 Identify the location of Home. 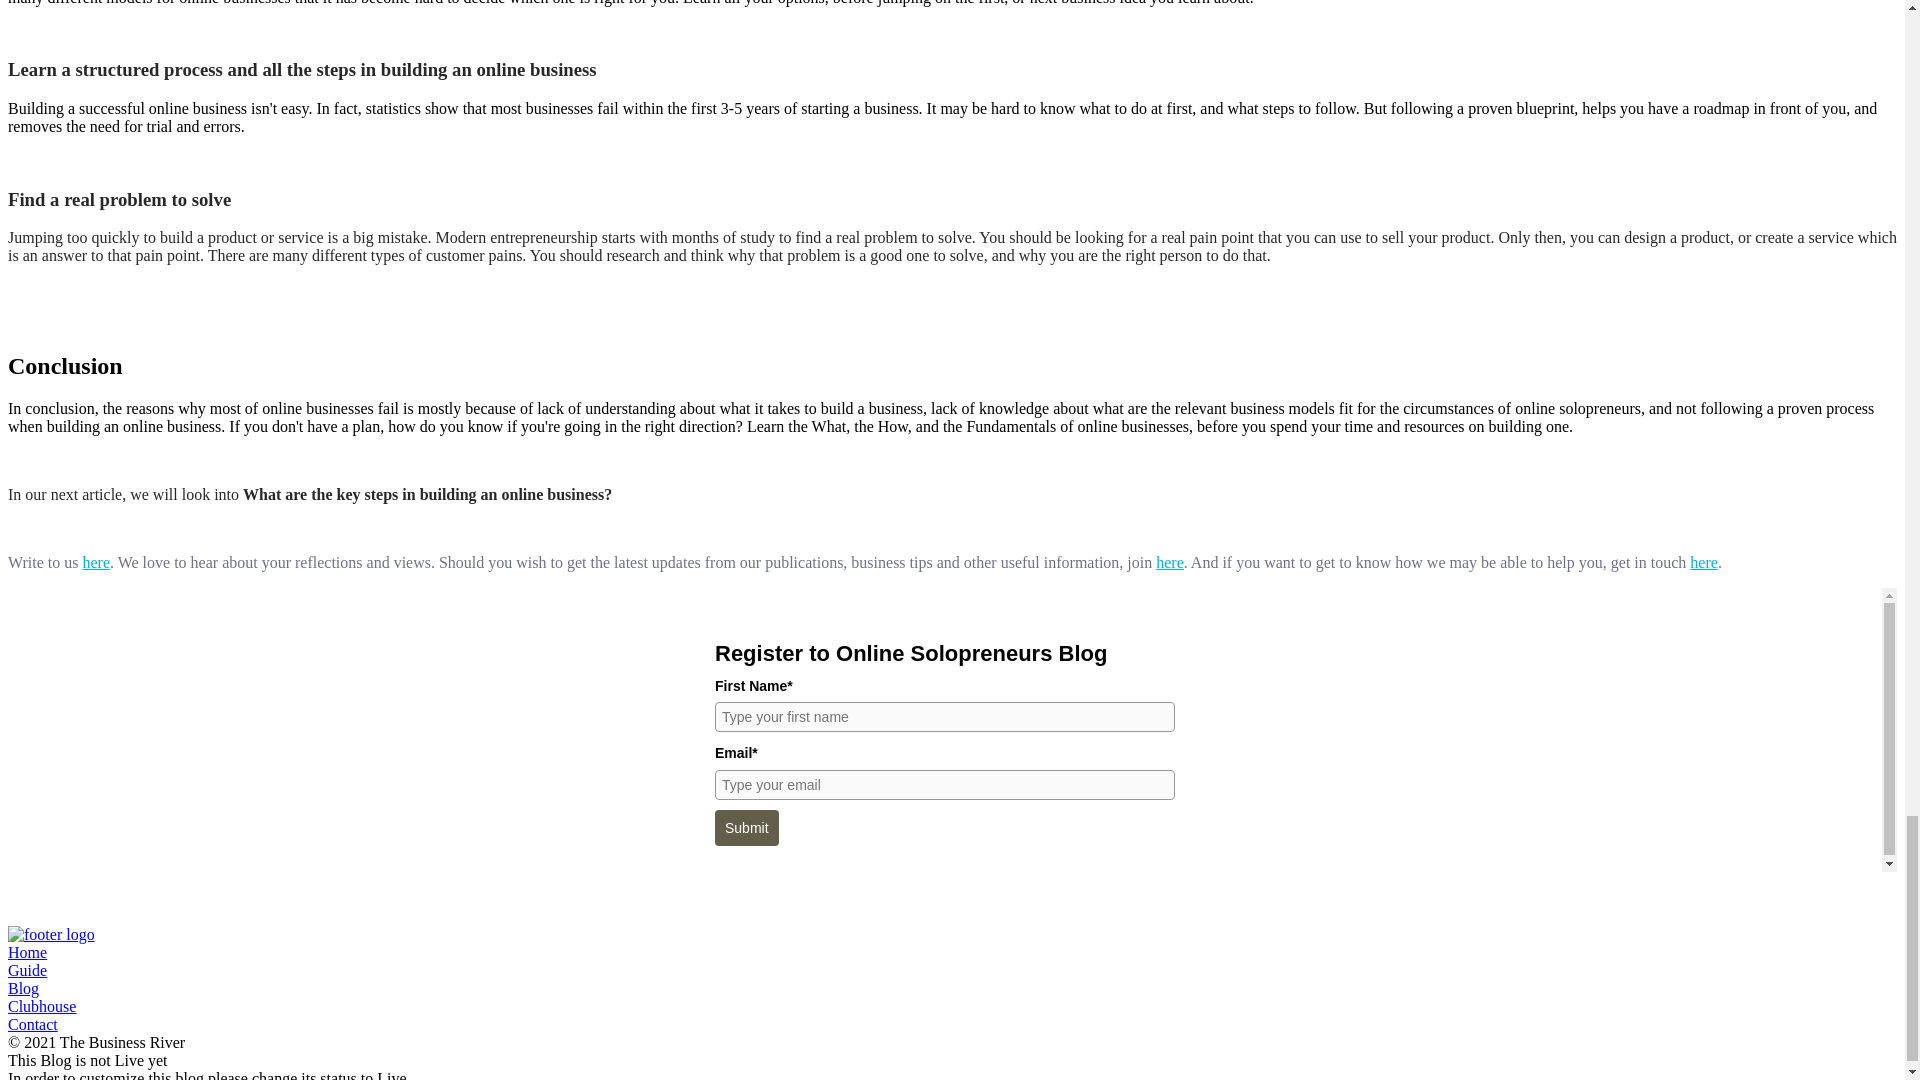
(26, 952).